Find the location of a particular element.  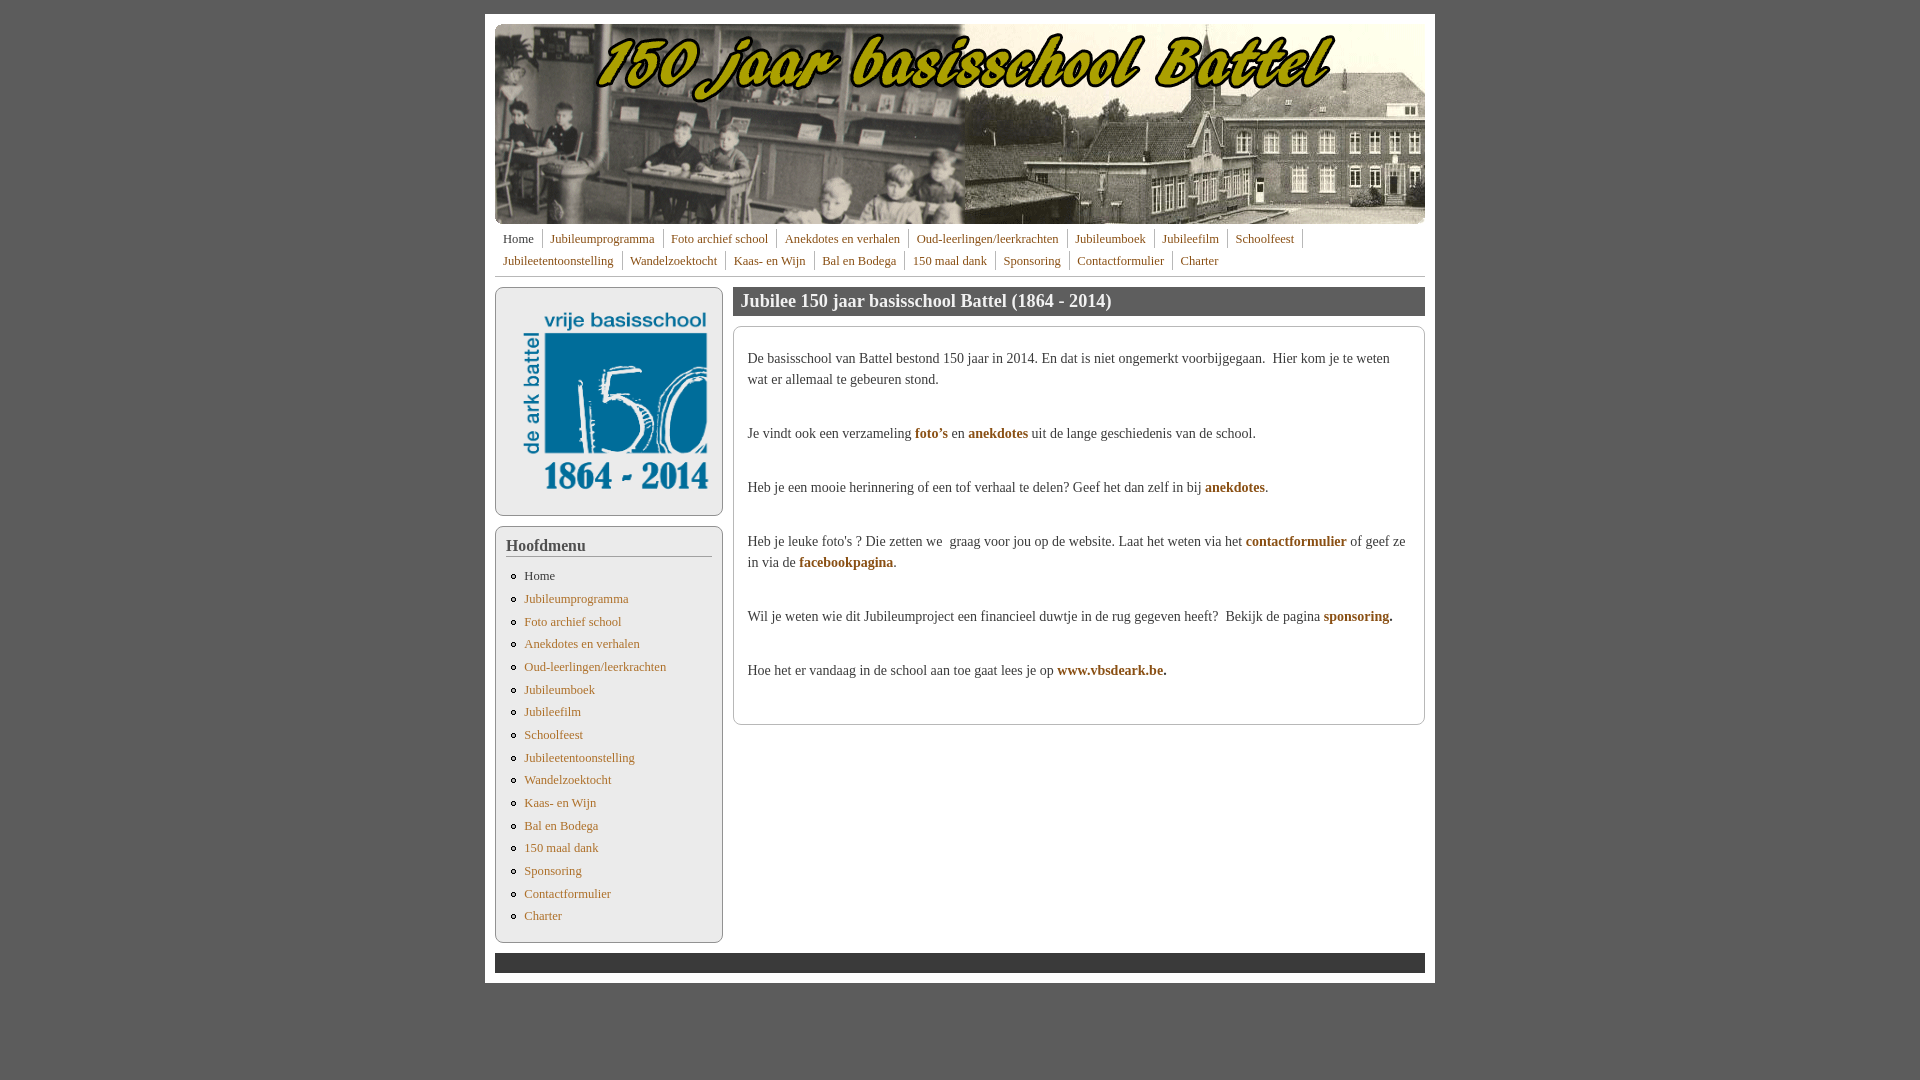

Jubileumboek is located at coordinates (1110, 239).